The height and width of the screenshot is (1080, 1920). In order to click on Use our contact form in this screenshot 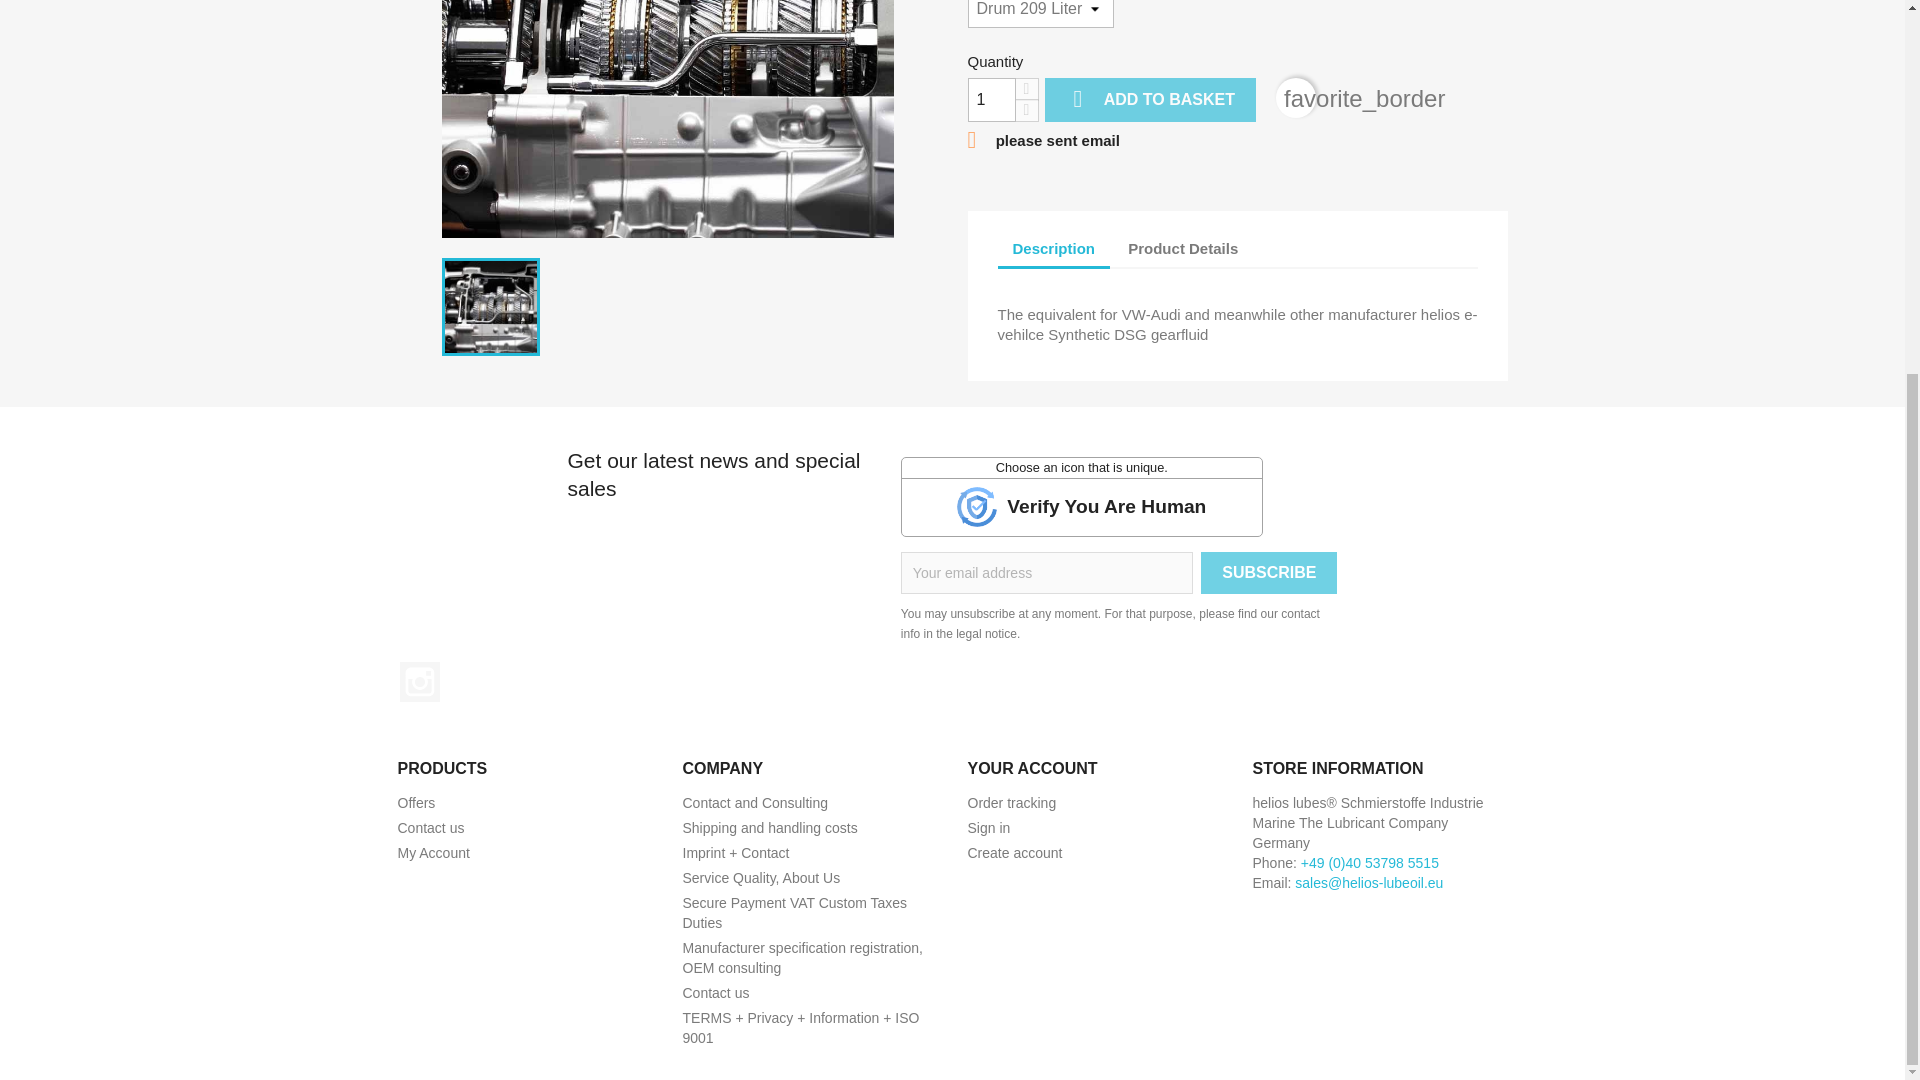, I will do `click(430, 827)`.